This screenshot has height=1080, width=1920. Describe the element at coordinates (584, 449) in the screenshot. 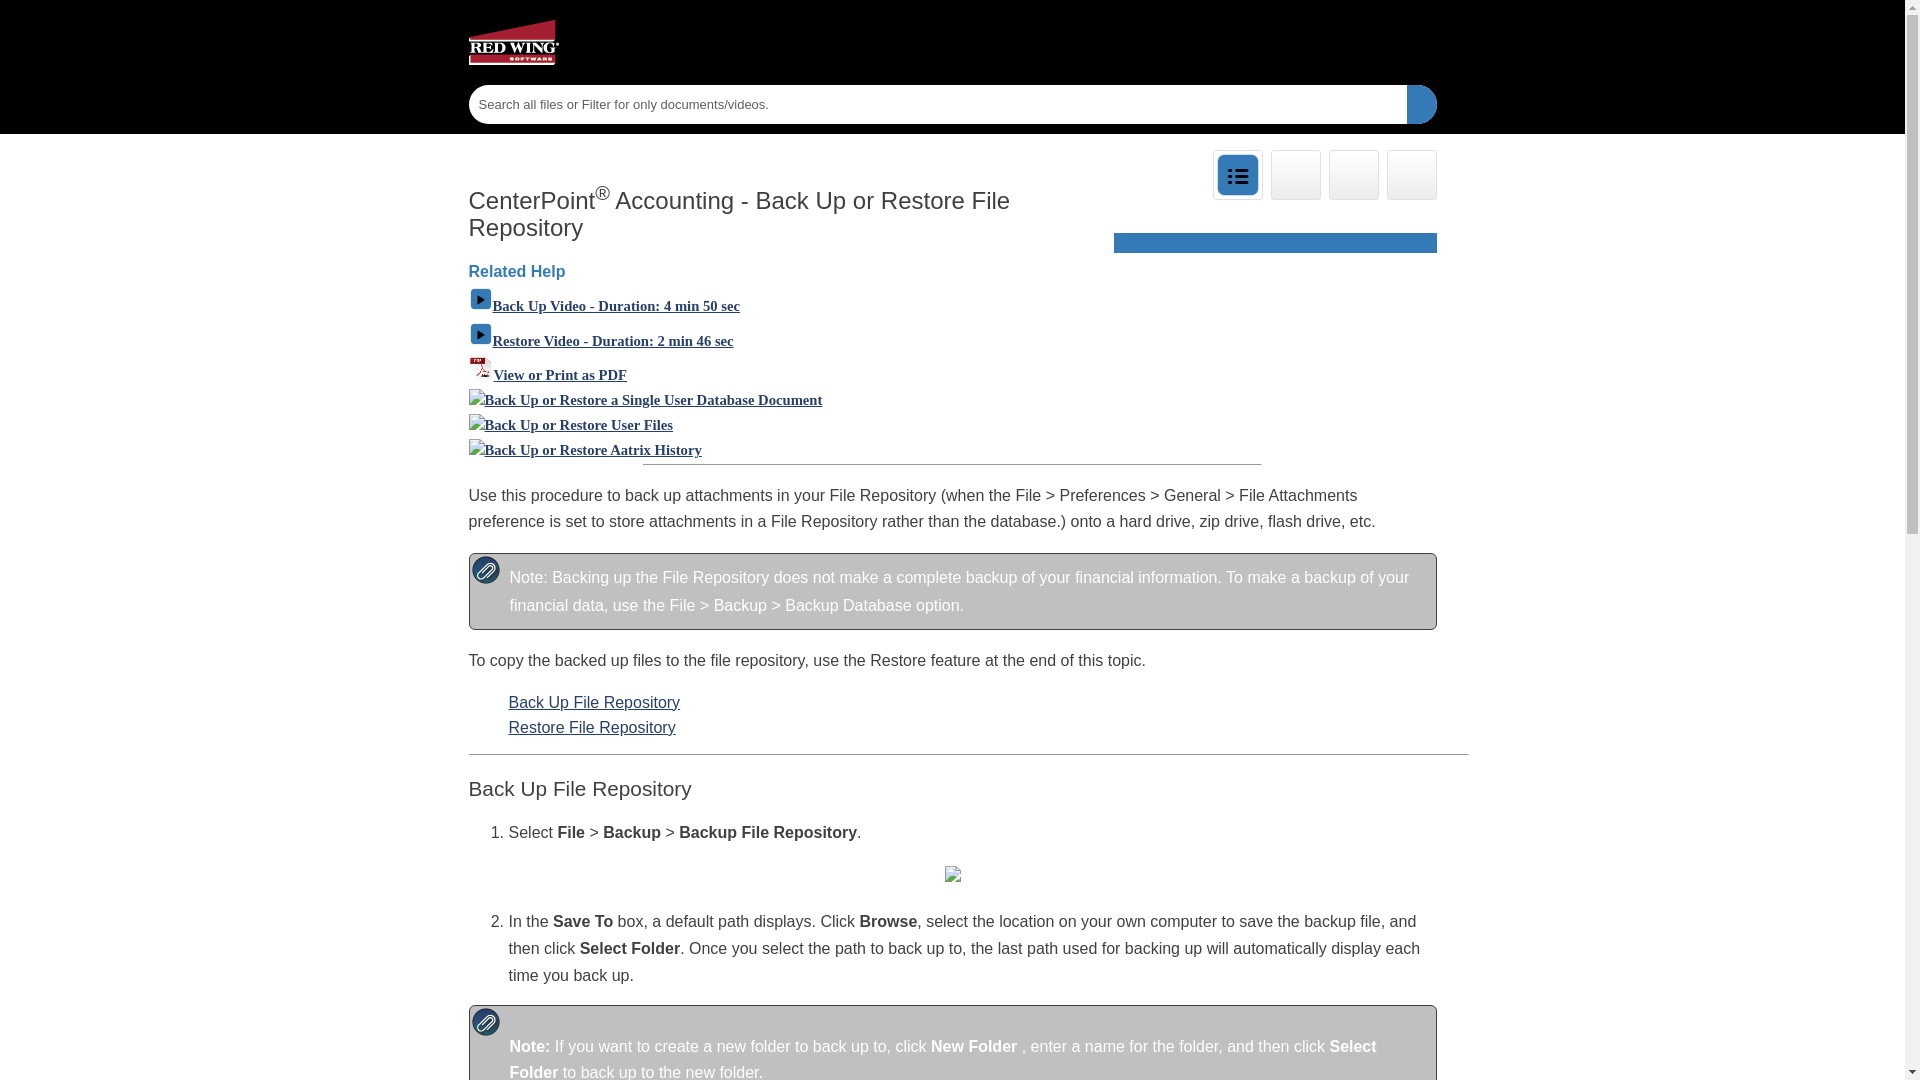

I see `Back Up or Restore Aatrix History` at that location.